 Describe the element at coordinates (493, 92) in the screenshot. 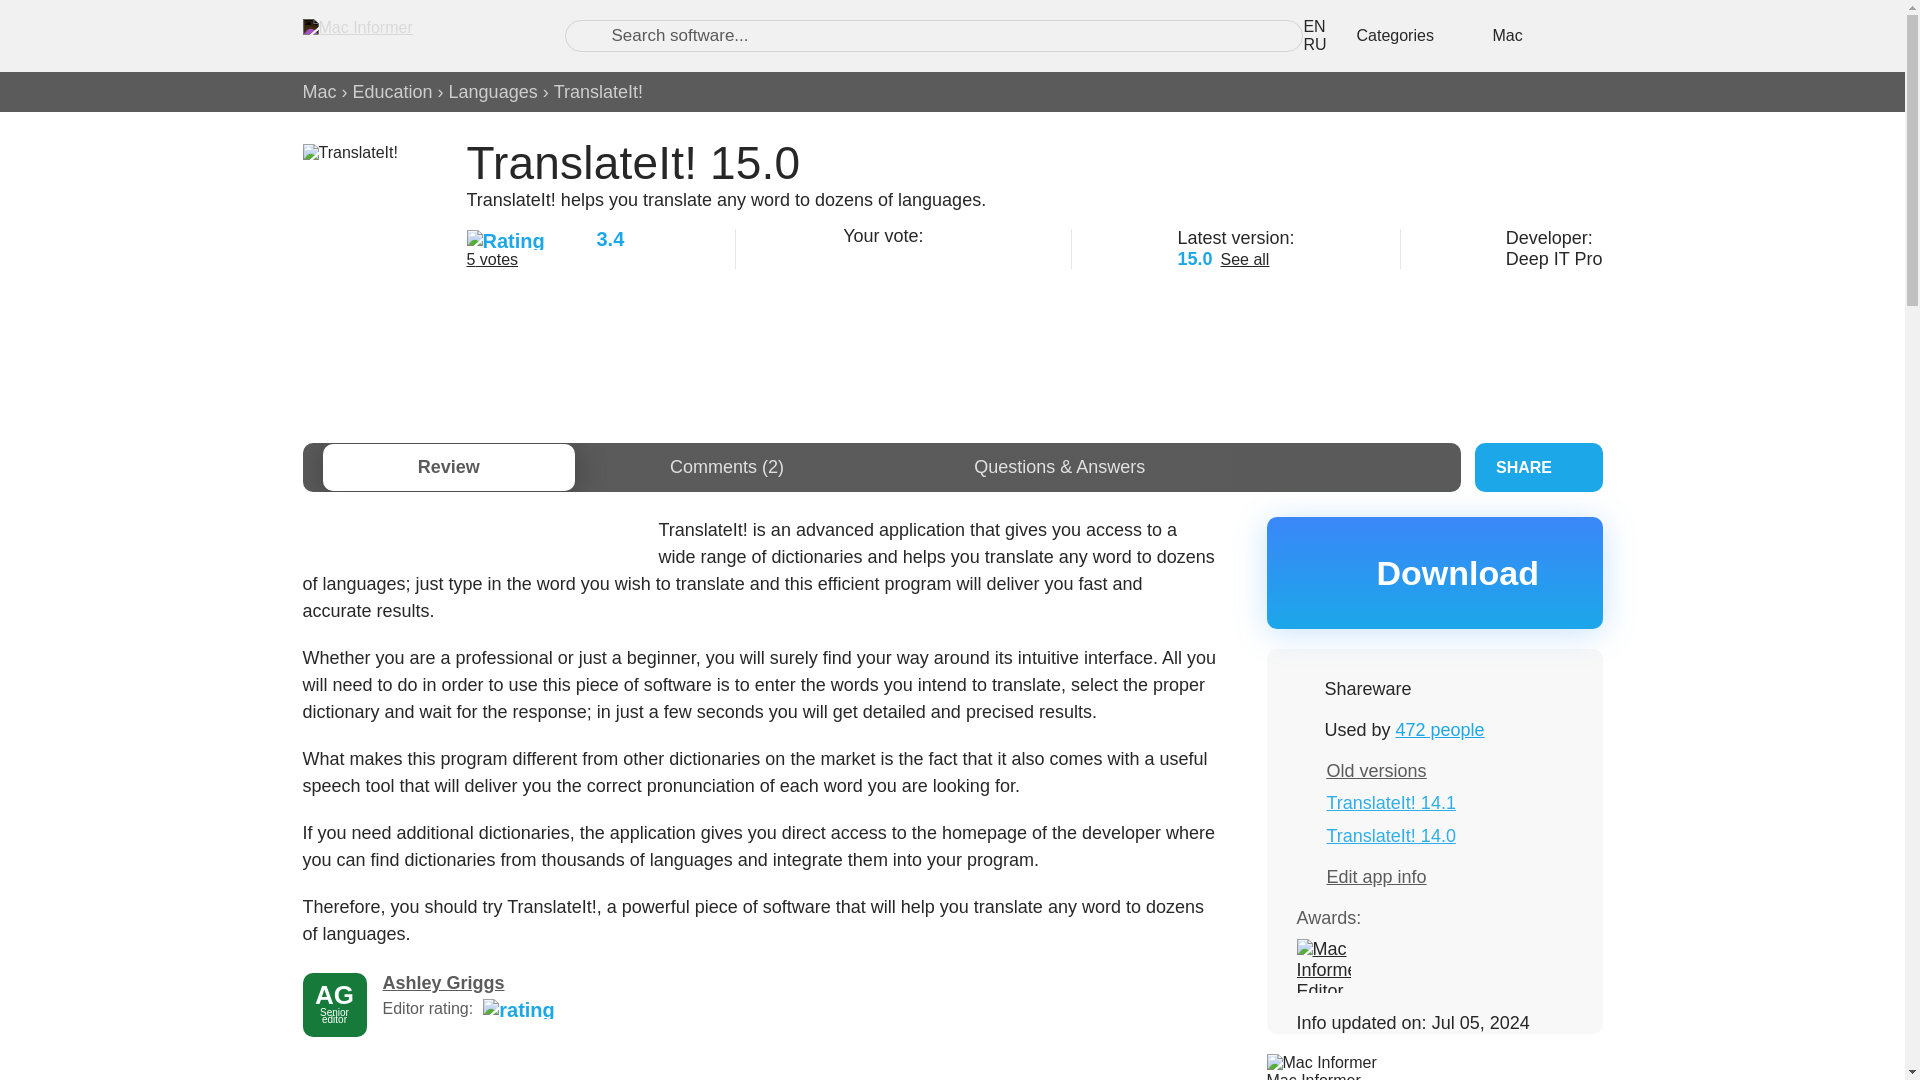

I see `Languages` at that location.